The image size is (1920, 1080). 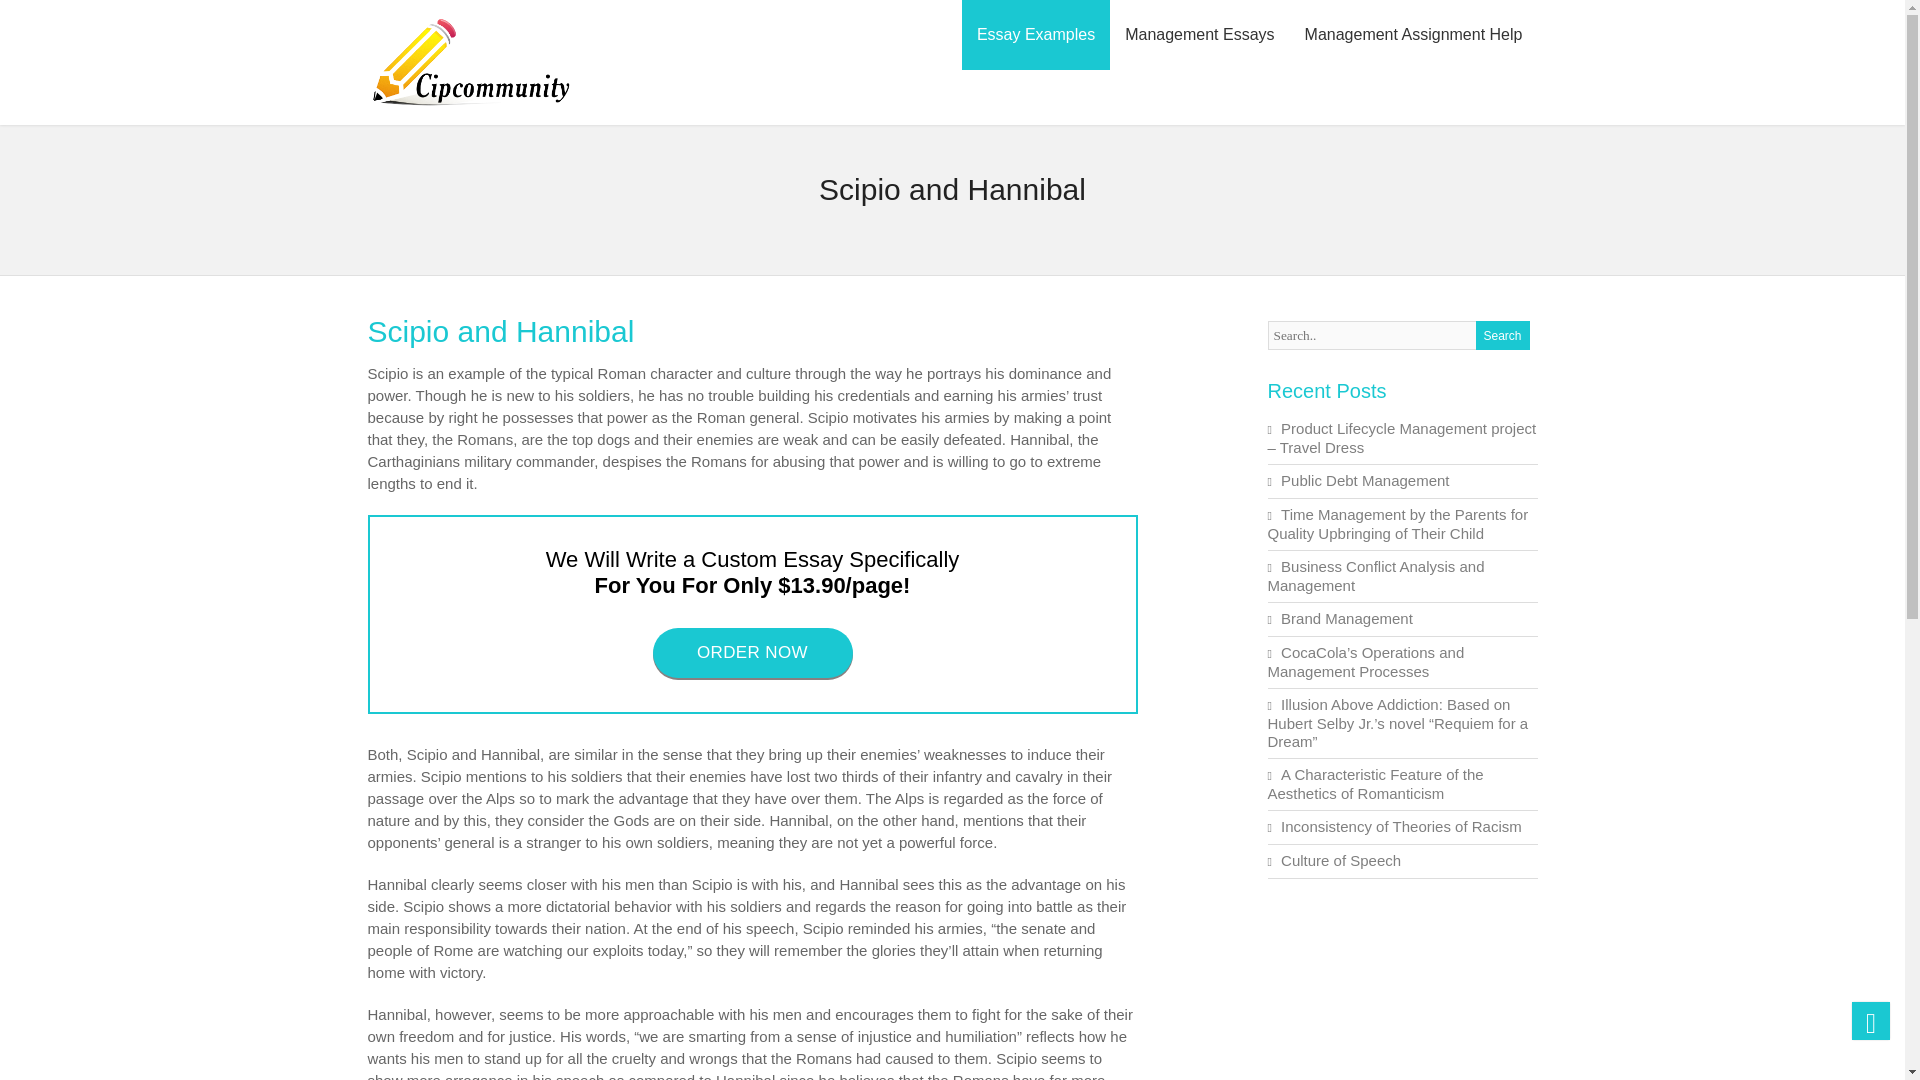 I want to click on Business Conflict Analysis and Management, so click(x=1376, y=576).